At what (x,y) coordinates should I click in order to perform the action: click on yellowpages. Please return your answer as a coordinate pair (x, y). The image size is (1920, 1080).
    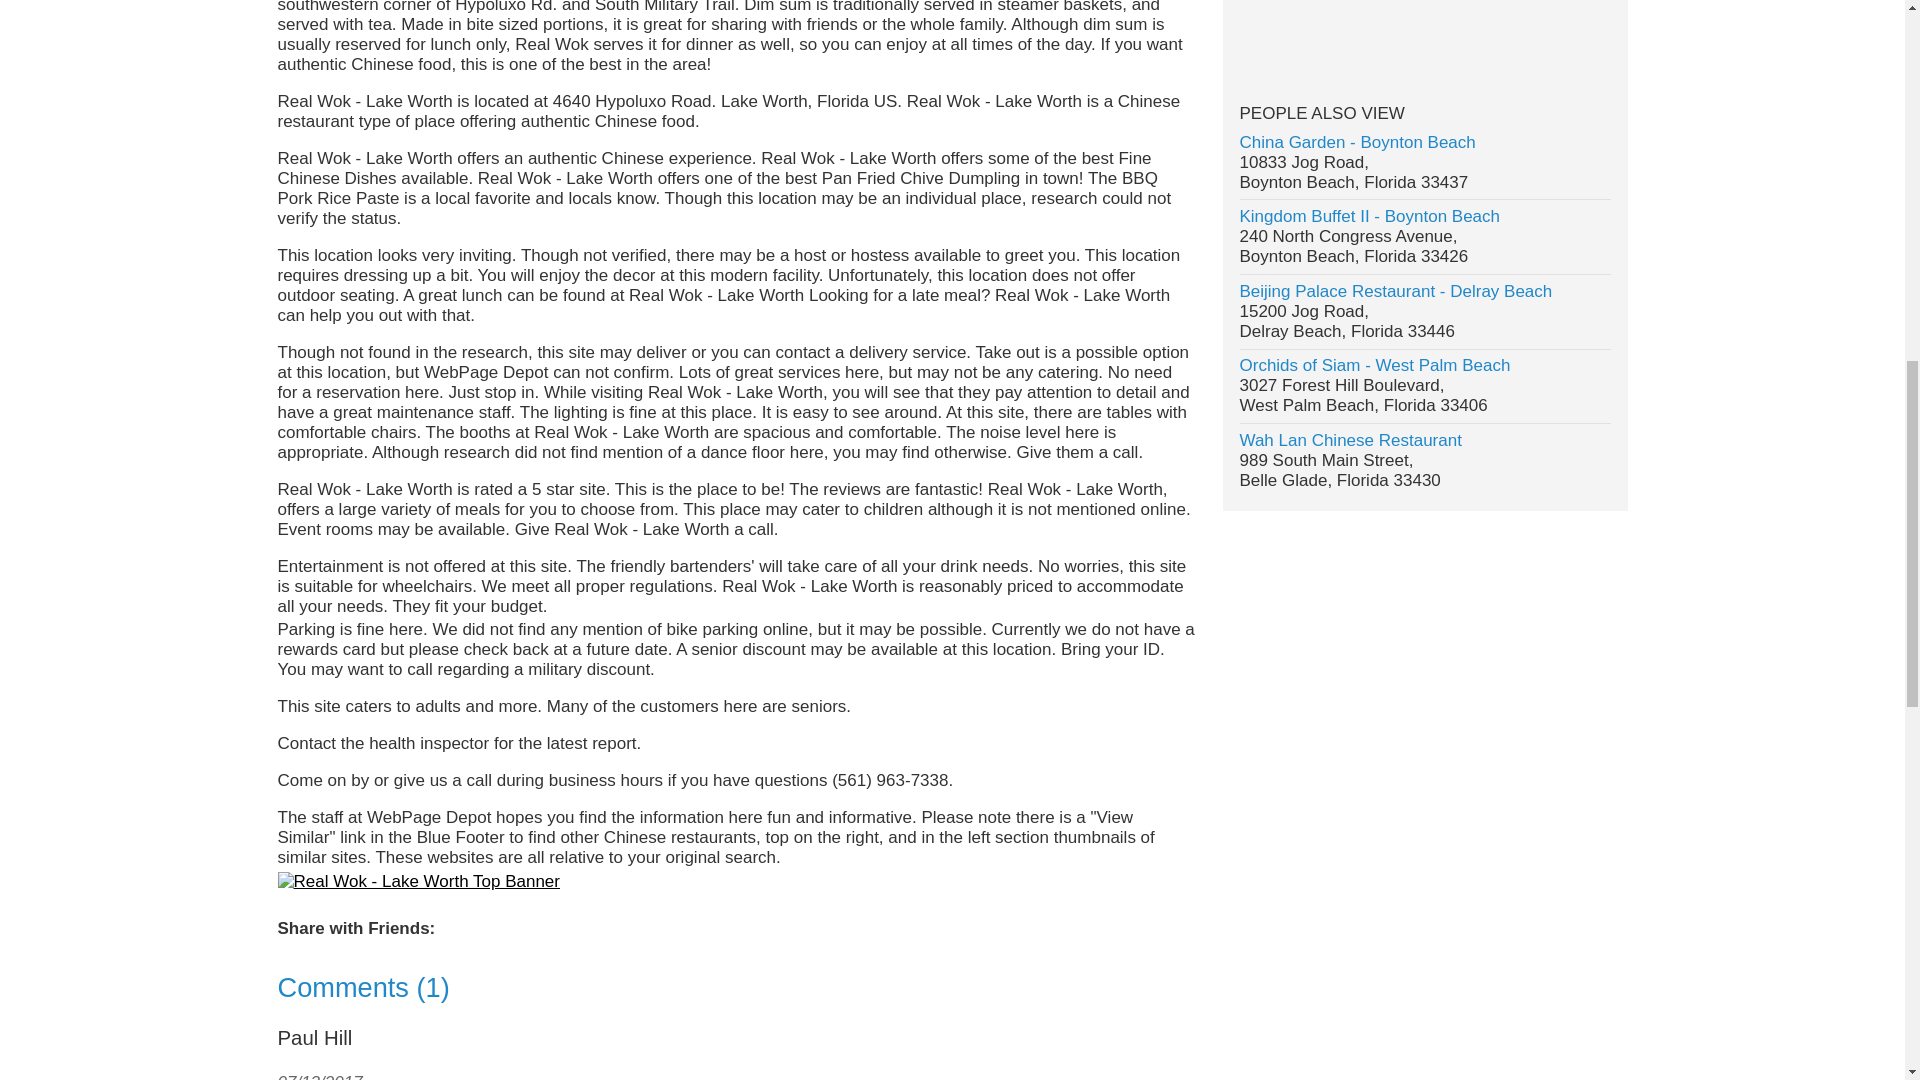
    Looking at the image, I should click on (1500, 26).